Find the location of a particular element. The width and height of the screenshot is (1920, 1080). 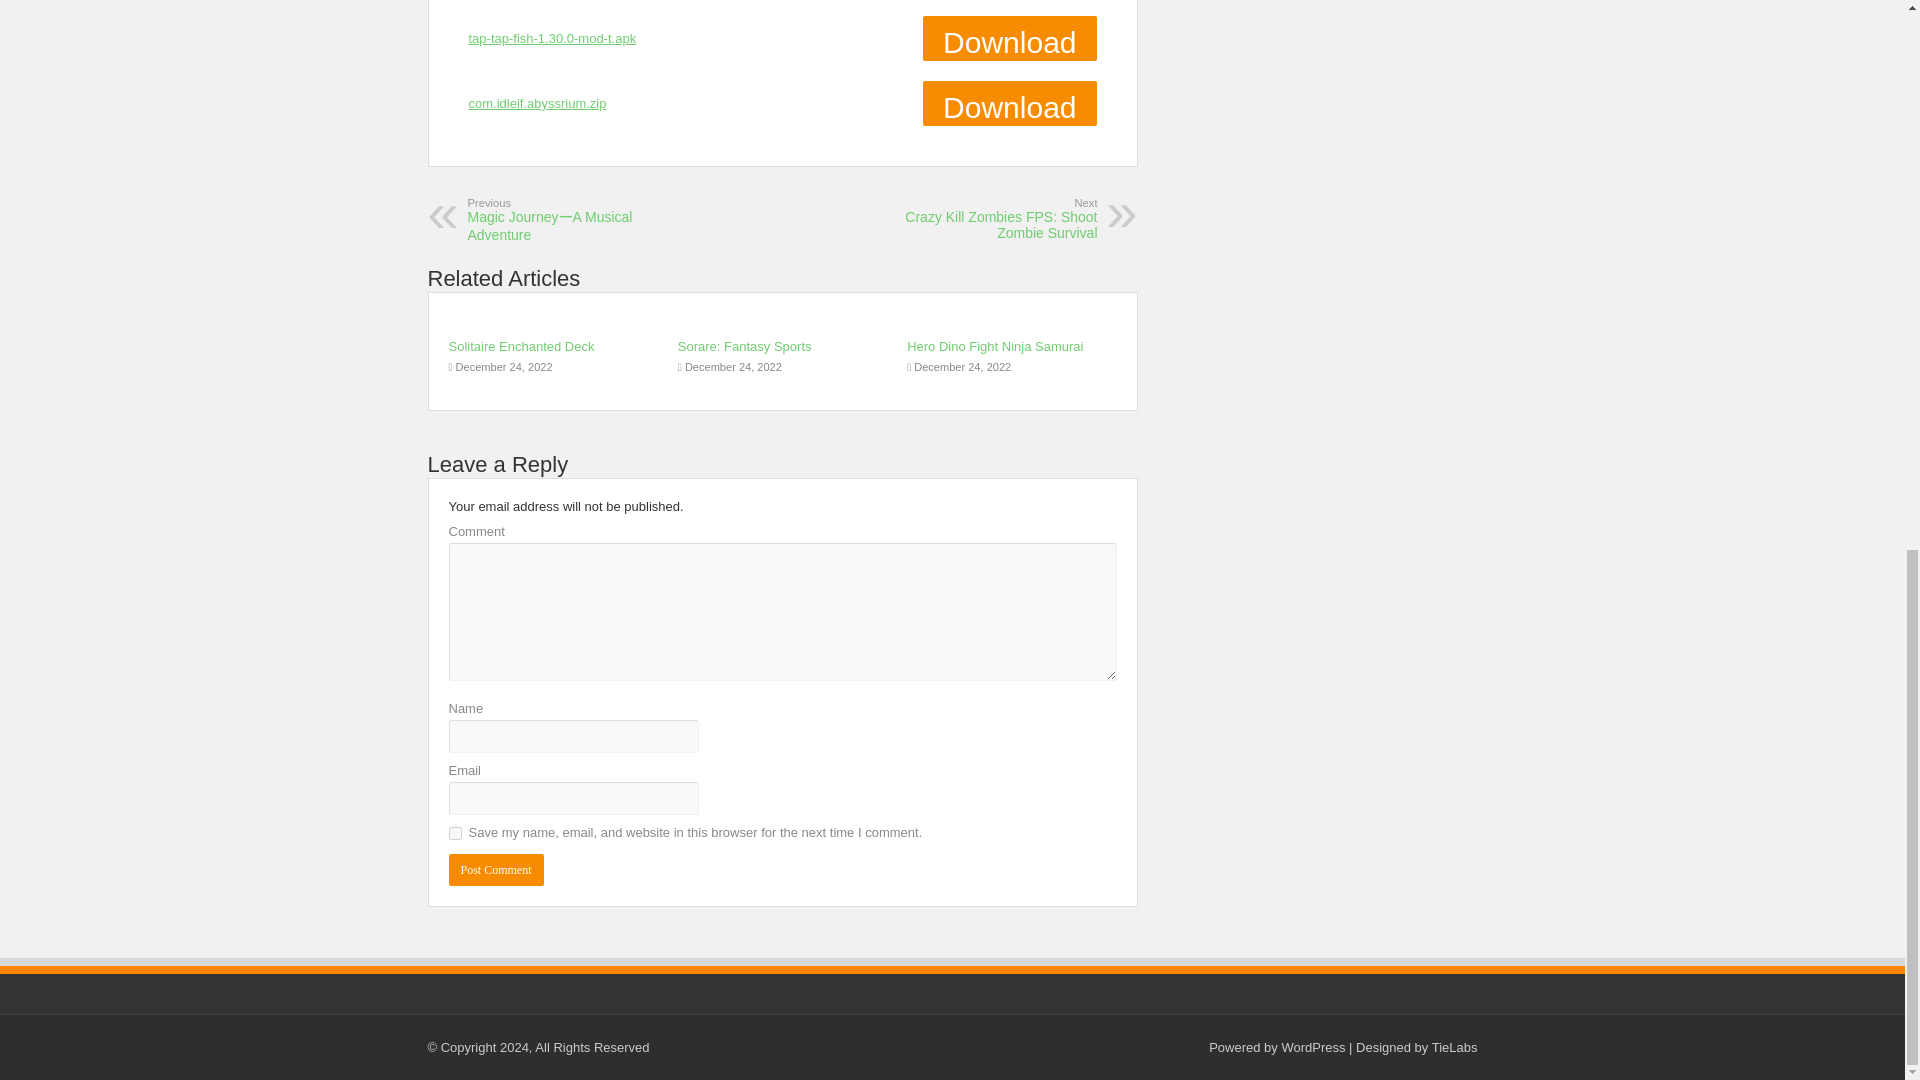

Post Comment is located at coordinates (520, 346).